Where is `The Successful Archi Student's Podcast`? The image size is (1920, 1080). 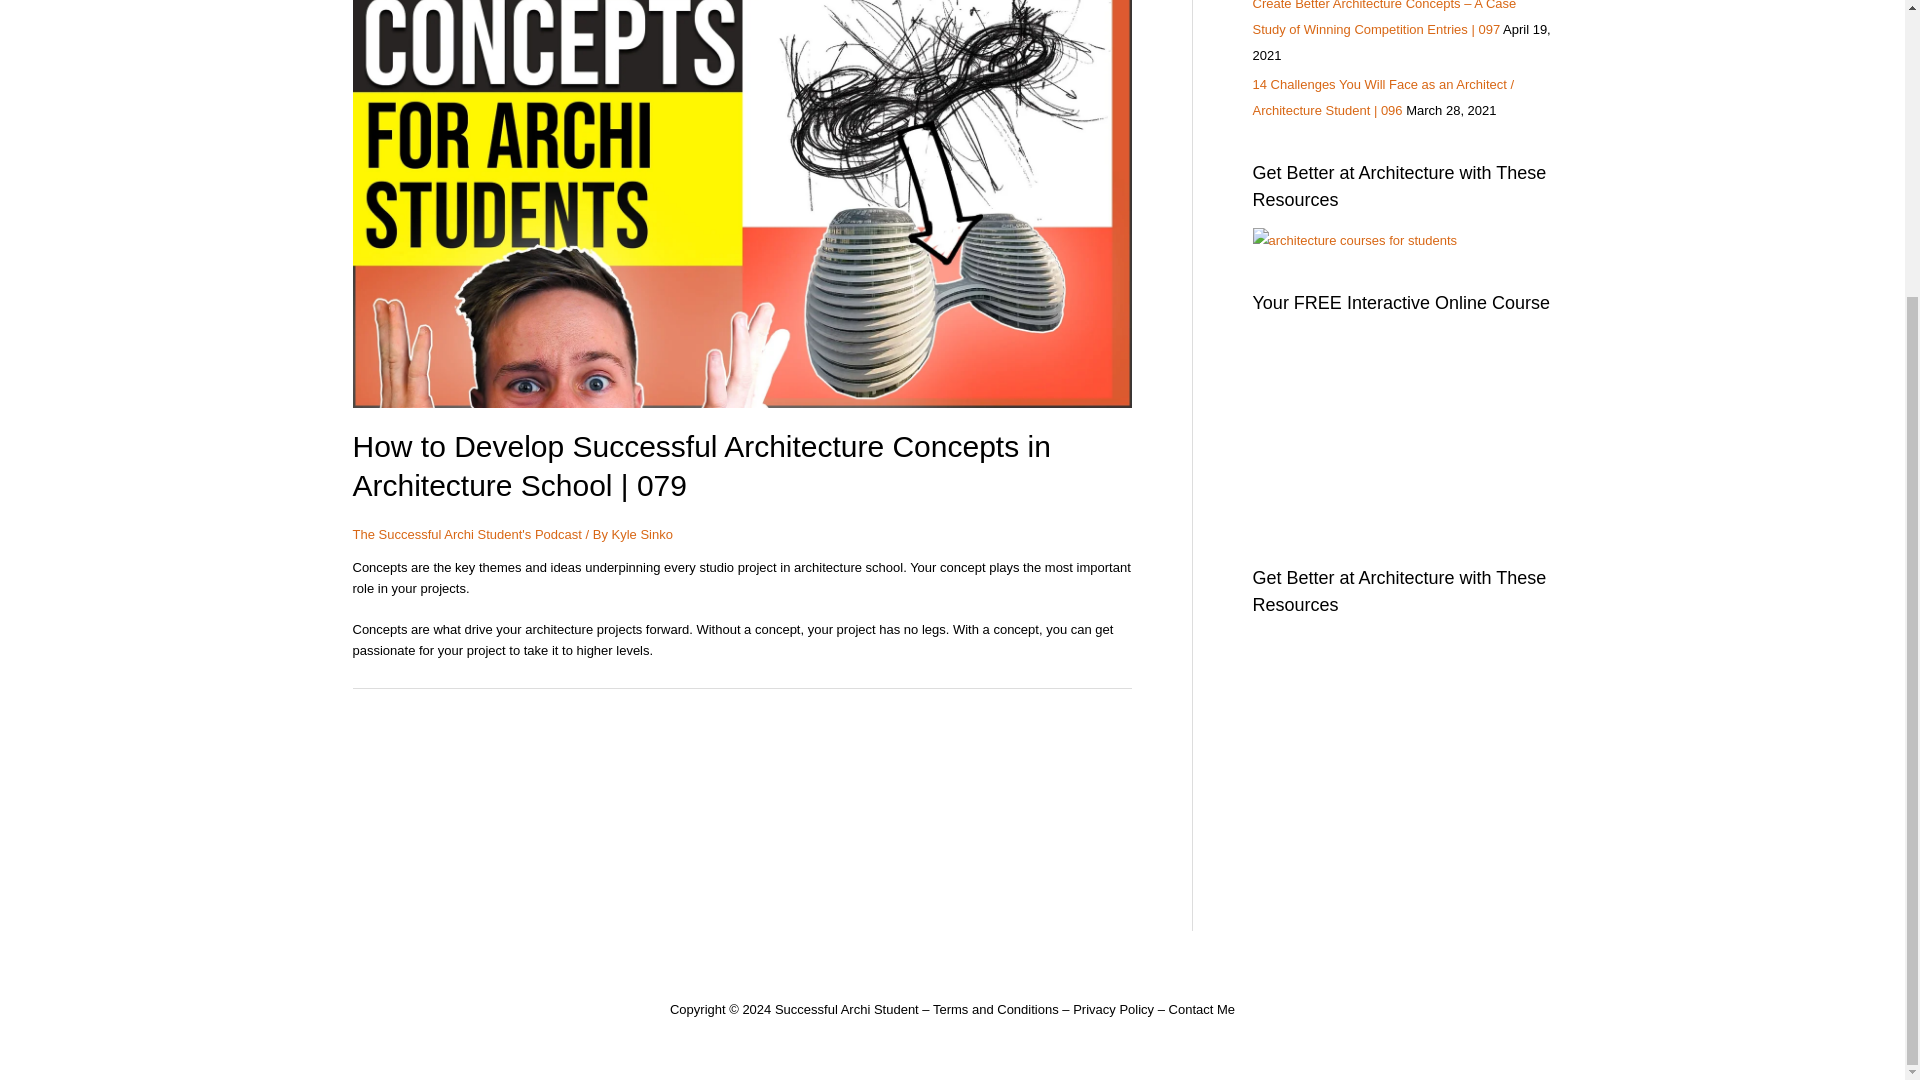
The Successful Archi Student's Podcast is located at coordinates (466, 534).